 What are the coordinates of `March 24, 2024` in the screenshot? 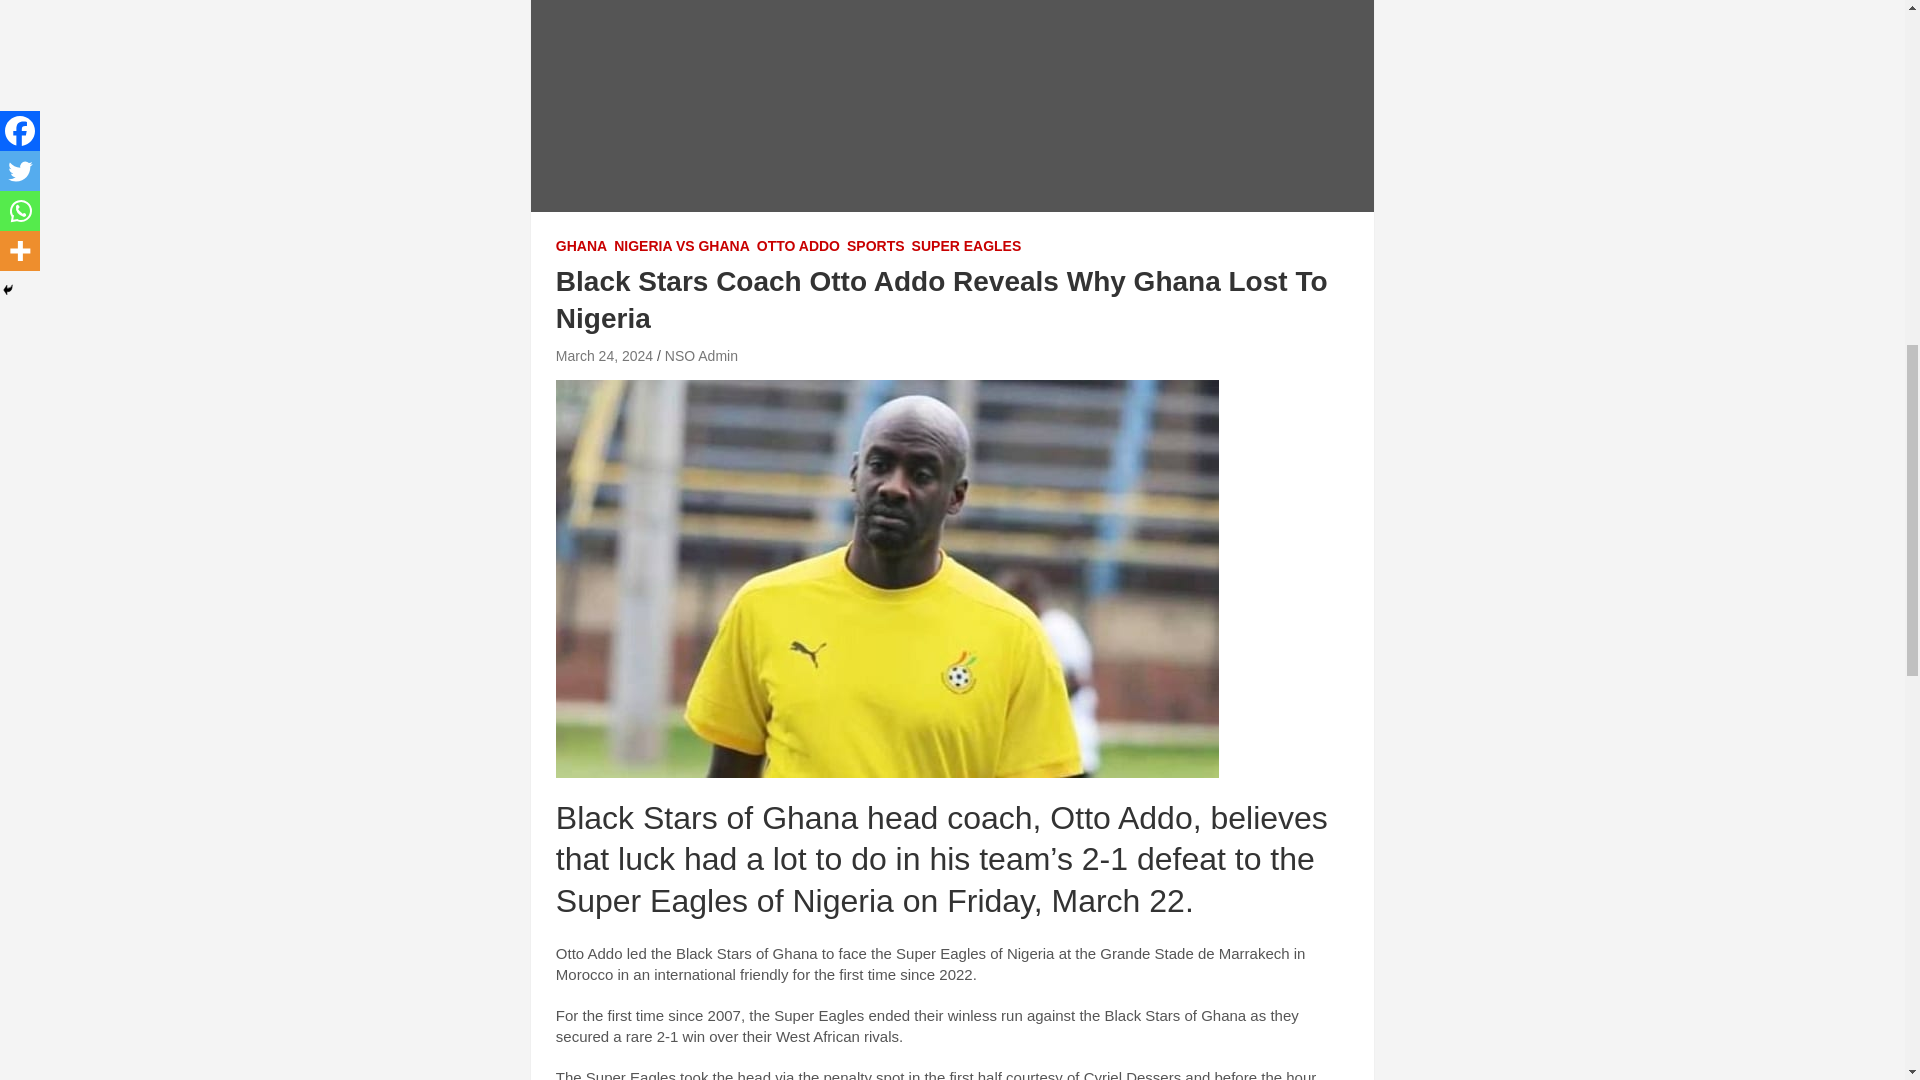 It's located at (604, 355).